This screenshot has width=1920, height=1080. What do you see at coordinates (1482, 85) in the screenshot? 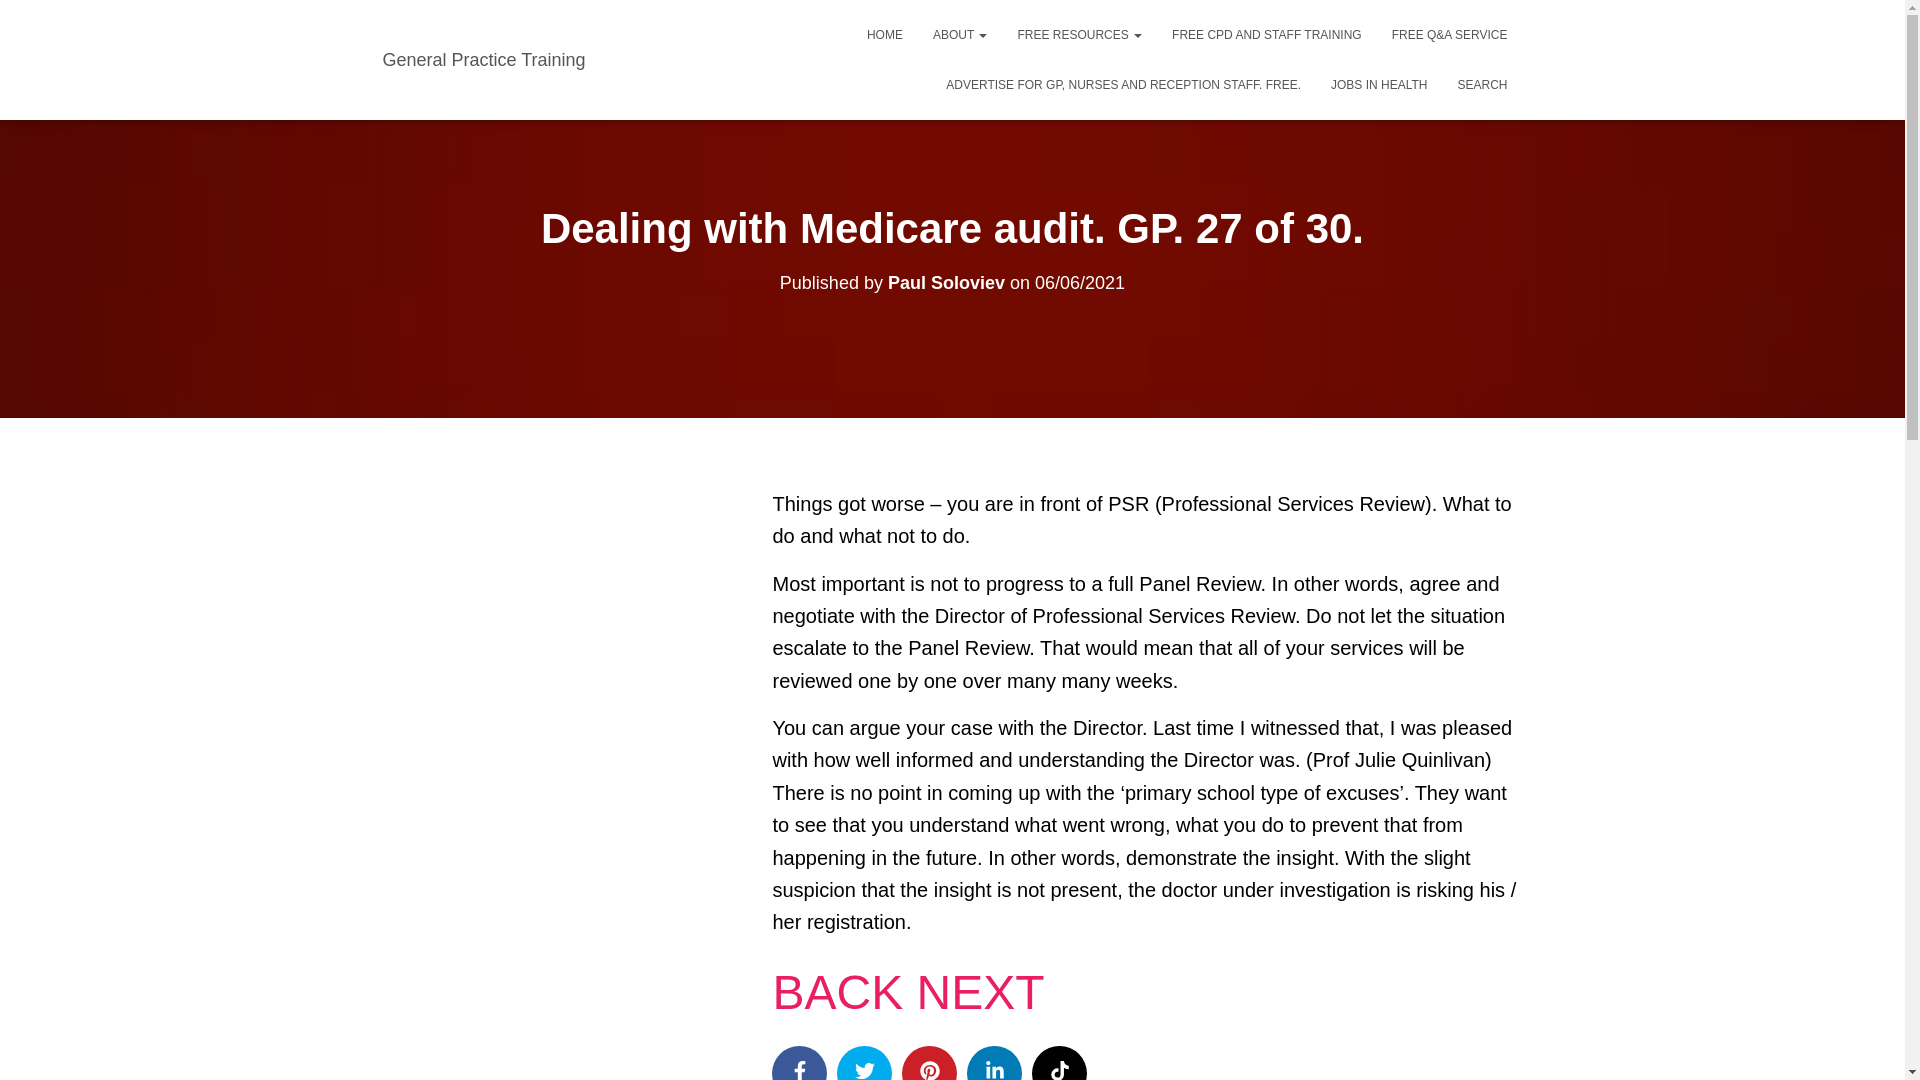
I see `SEARCH` at bounding box center [1482, 85].